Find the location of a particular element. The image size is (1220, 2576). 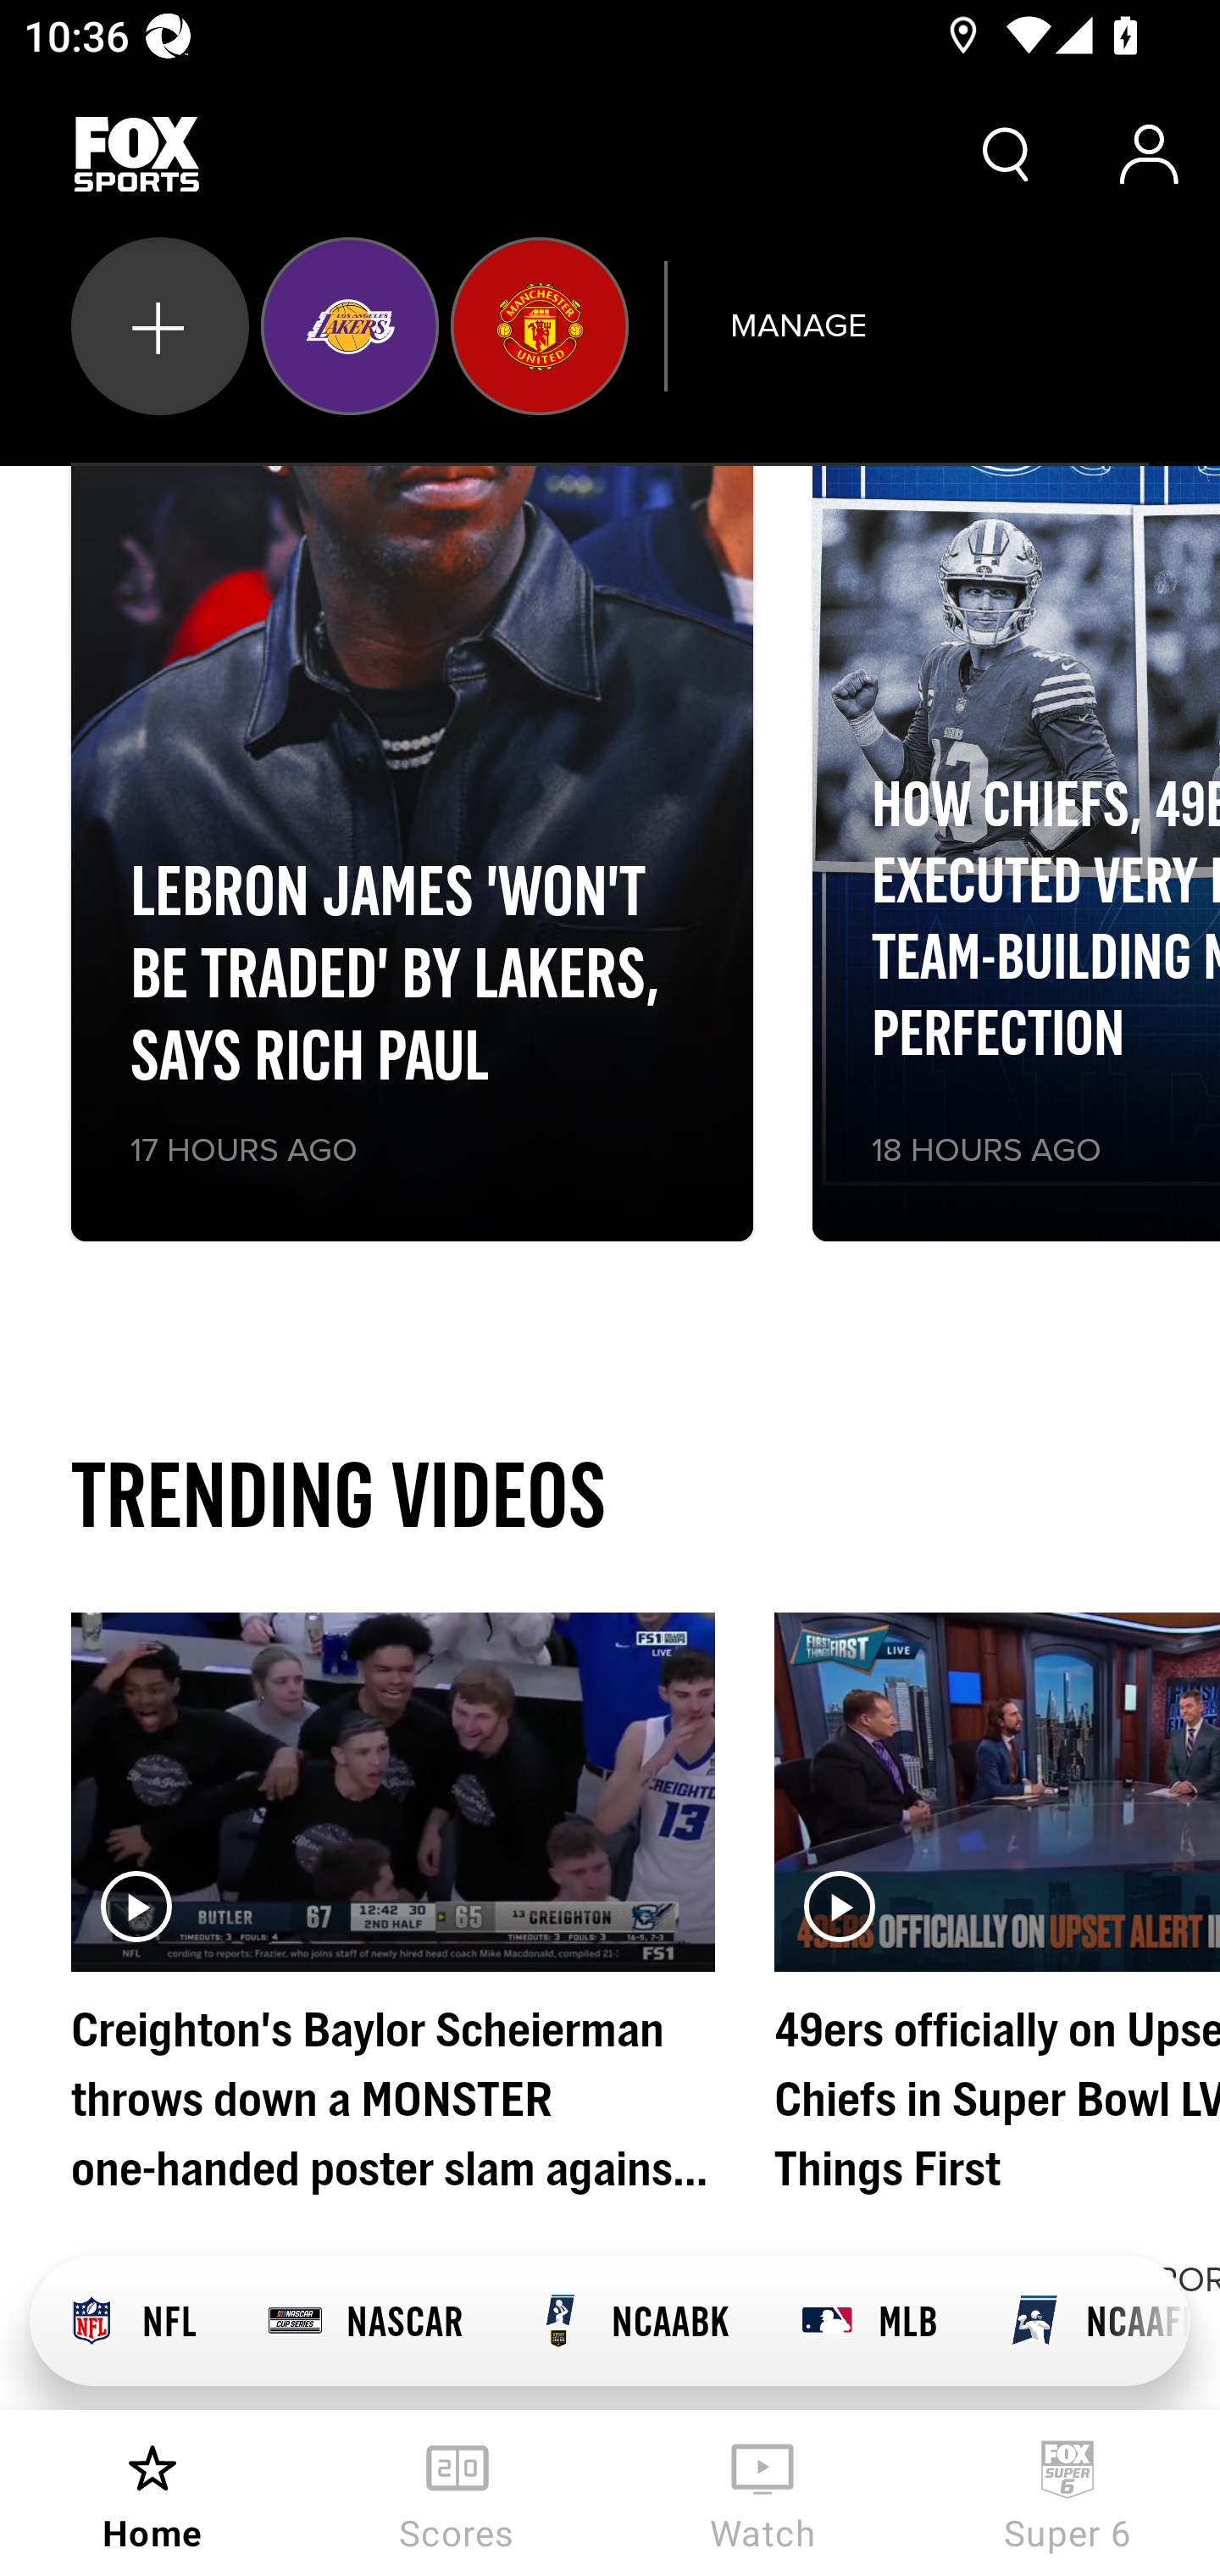

MLB is located at coordinates (868, 2321).